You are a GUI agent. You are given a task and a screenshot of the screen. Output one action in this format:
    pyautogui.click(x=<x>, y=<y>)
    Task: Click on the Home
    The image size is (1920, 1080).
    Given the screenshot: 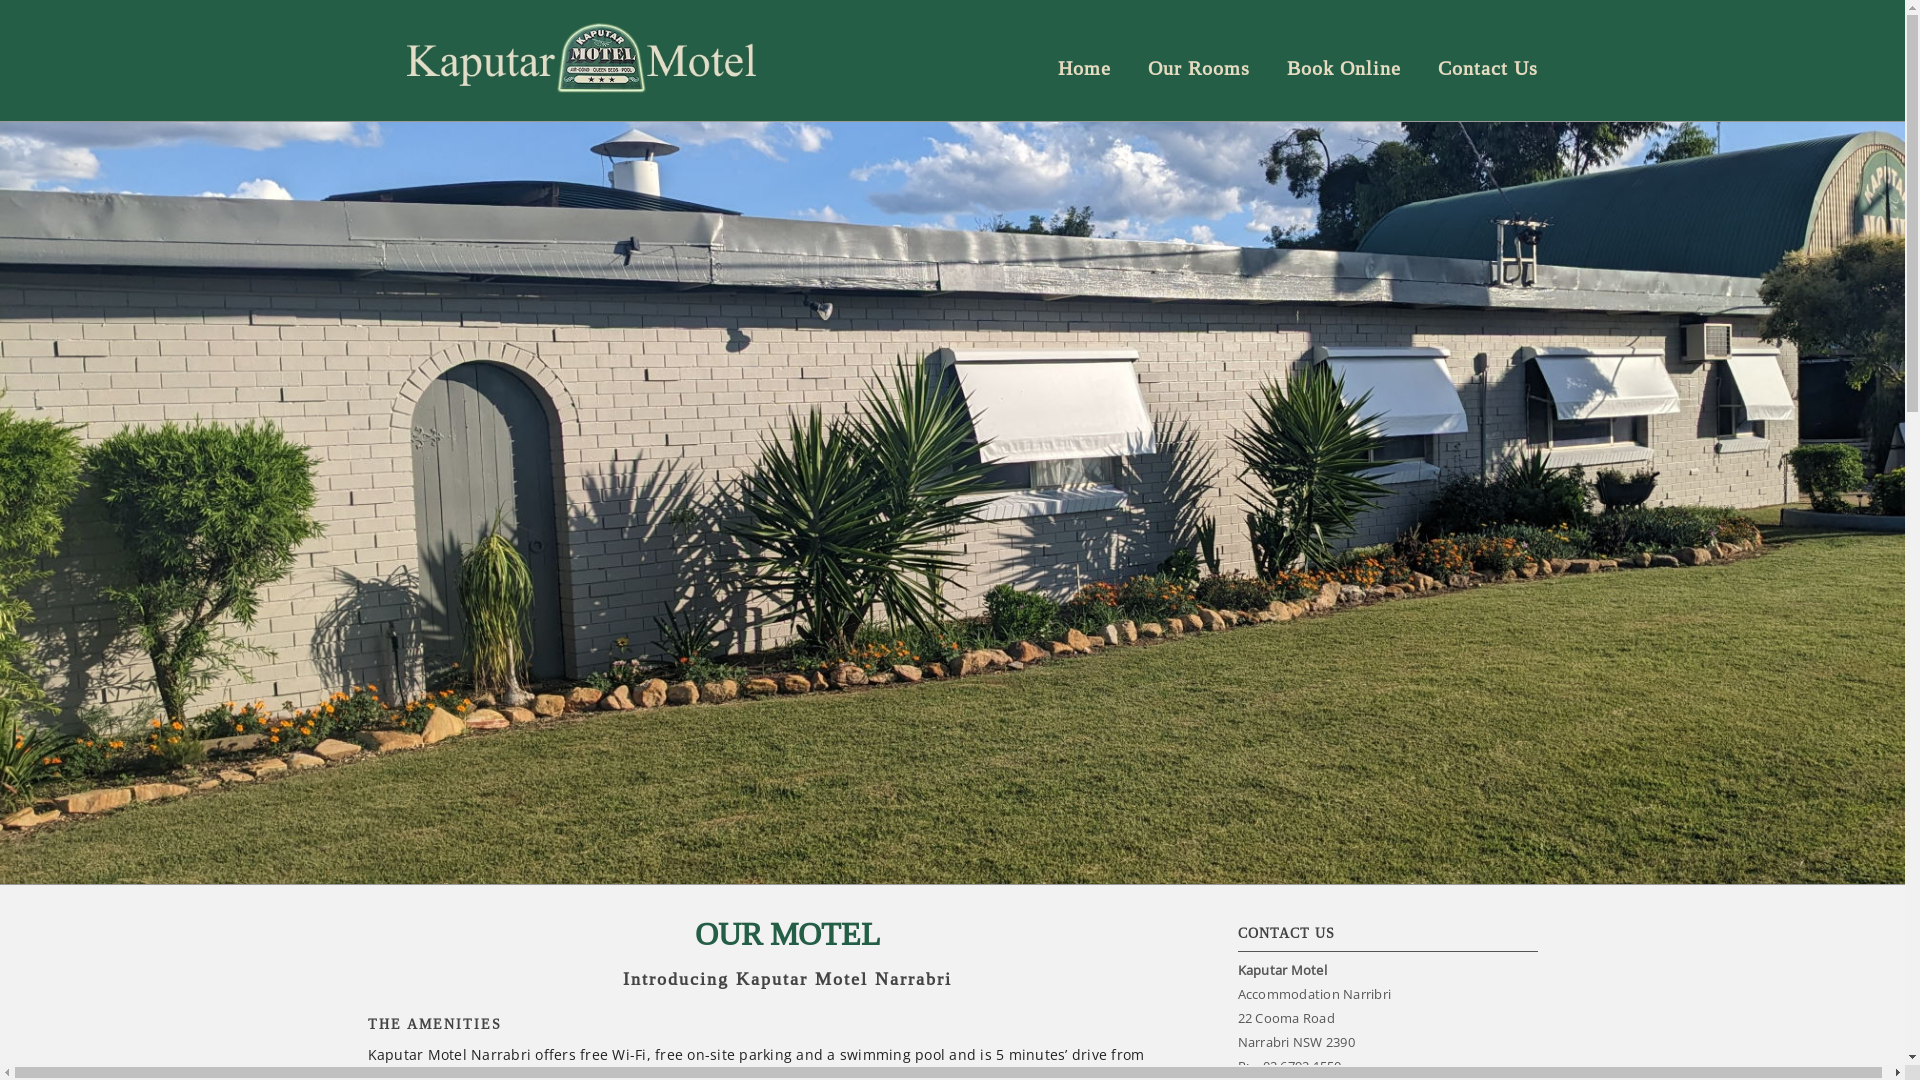 What is the action you would take?
    pyautogui.click(x=1084, y=69)
    